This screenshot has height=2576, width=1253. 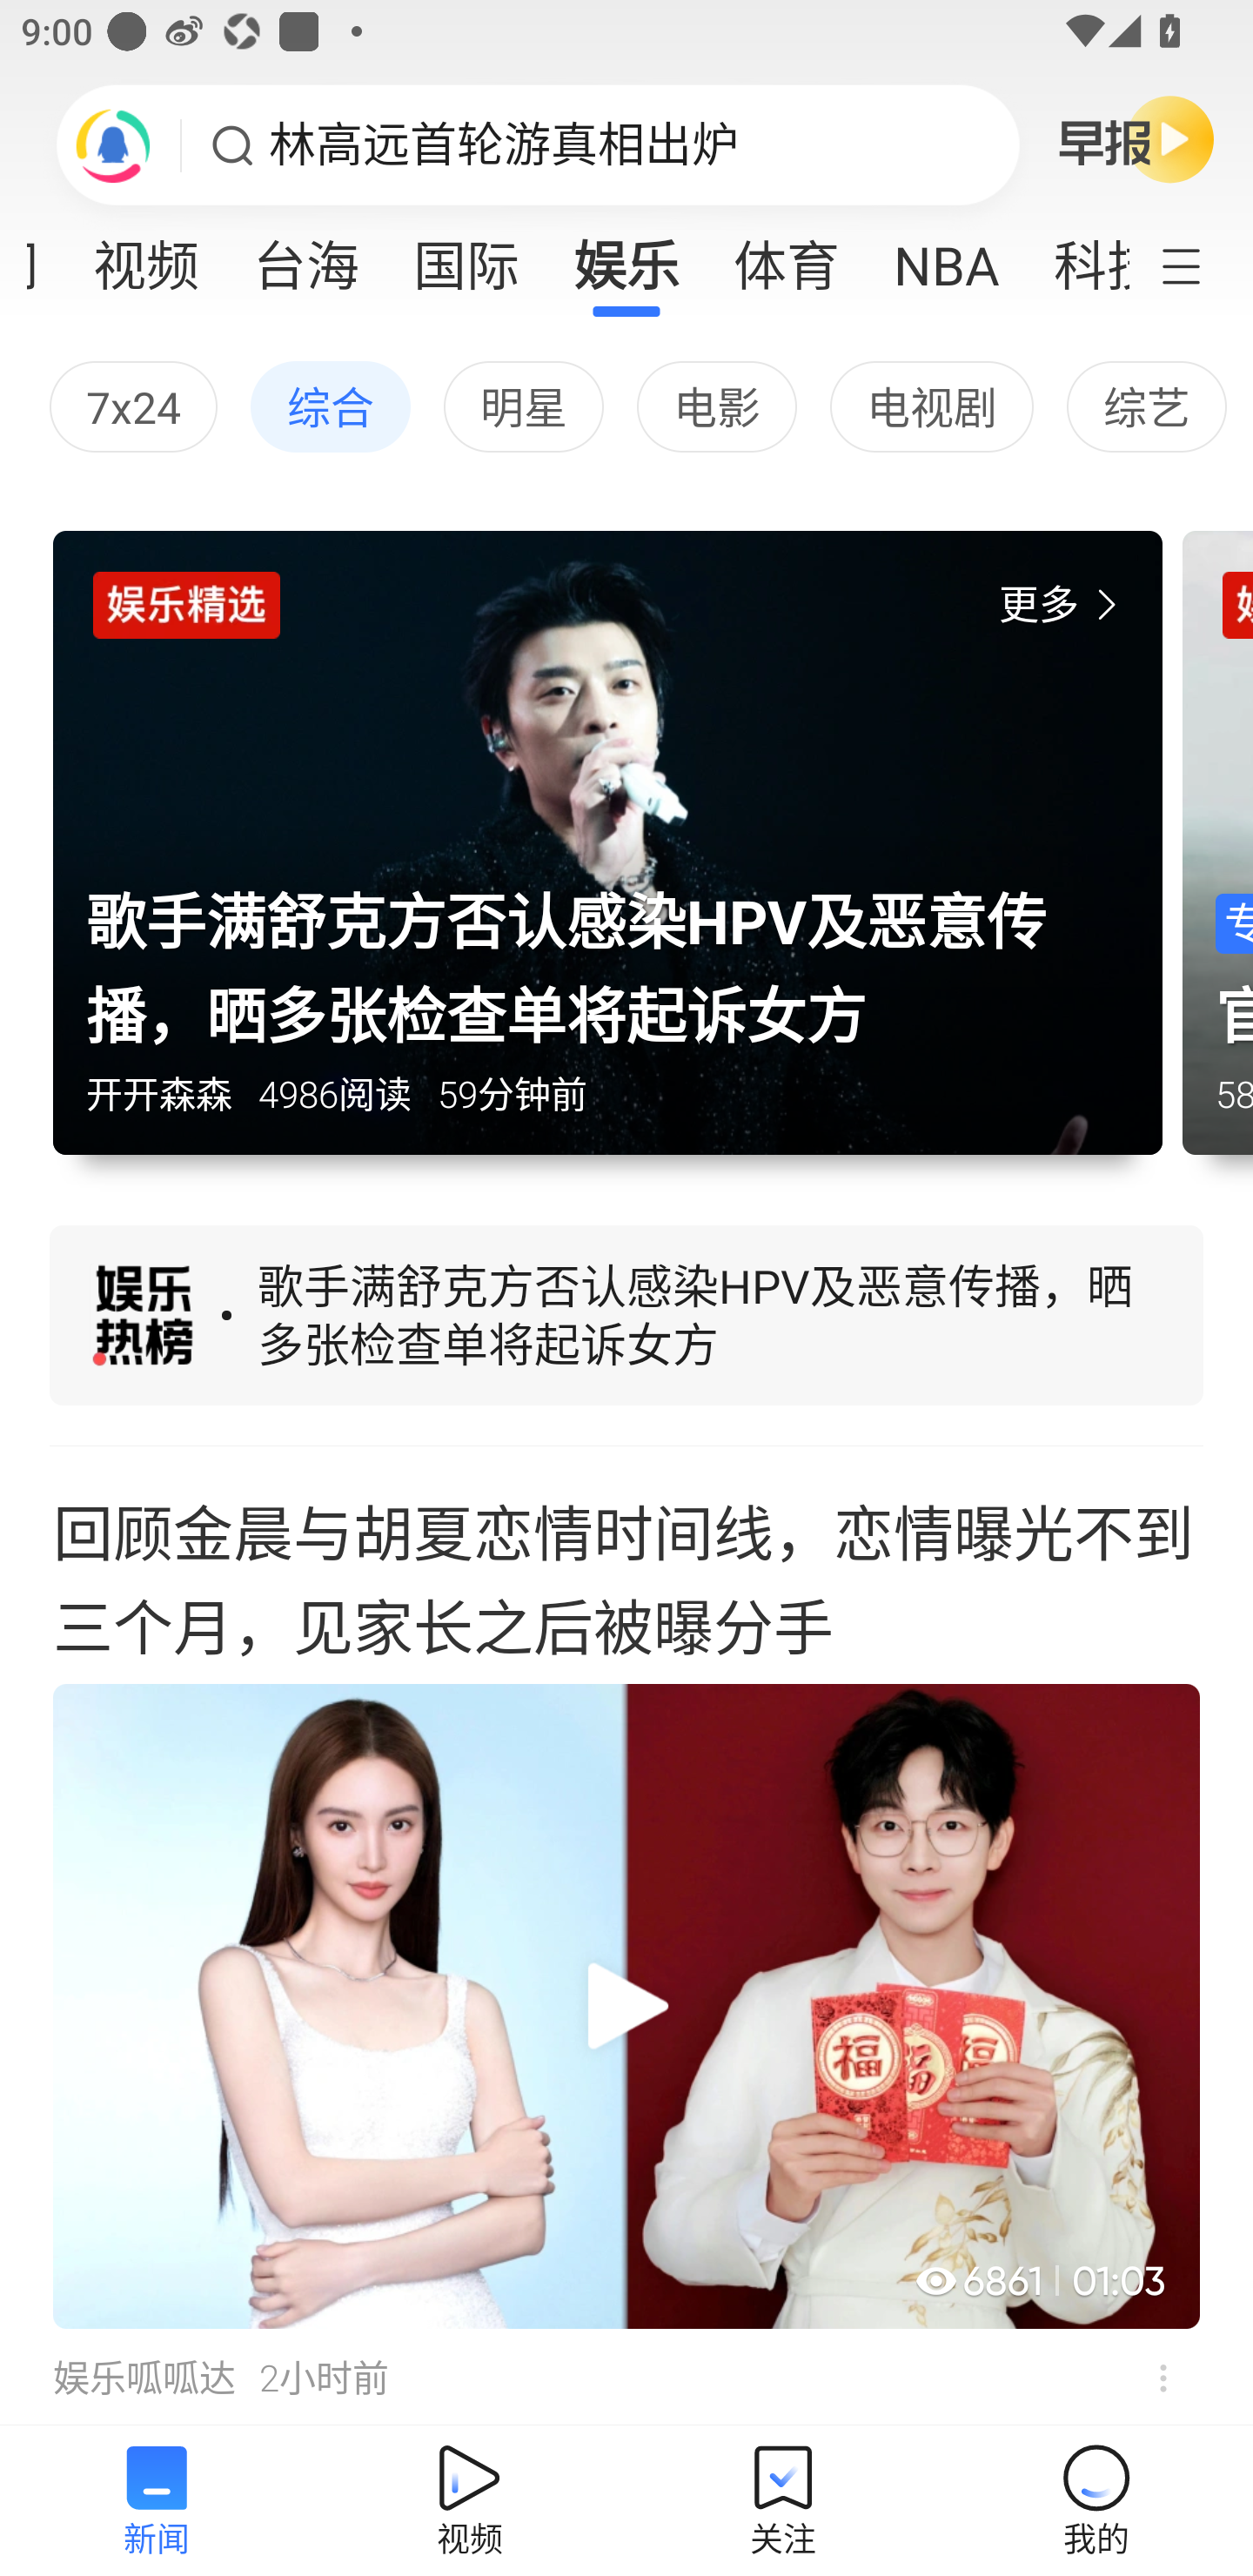 I want to click on  不感兴趣, so click(x=1163, y=2378).